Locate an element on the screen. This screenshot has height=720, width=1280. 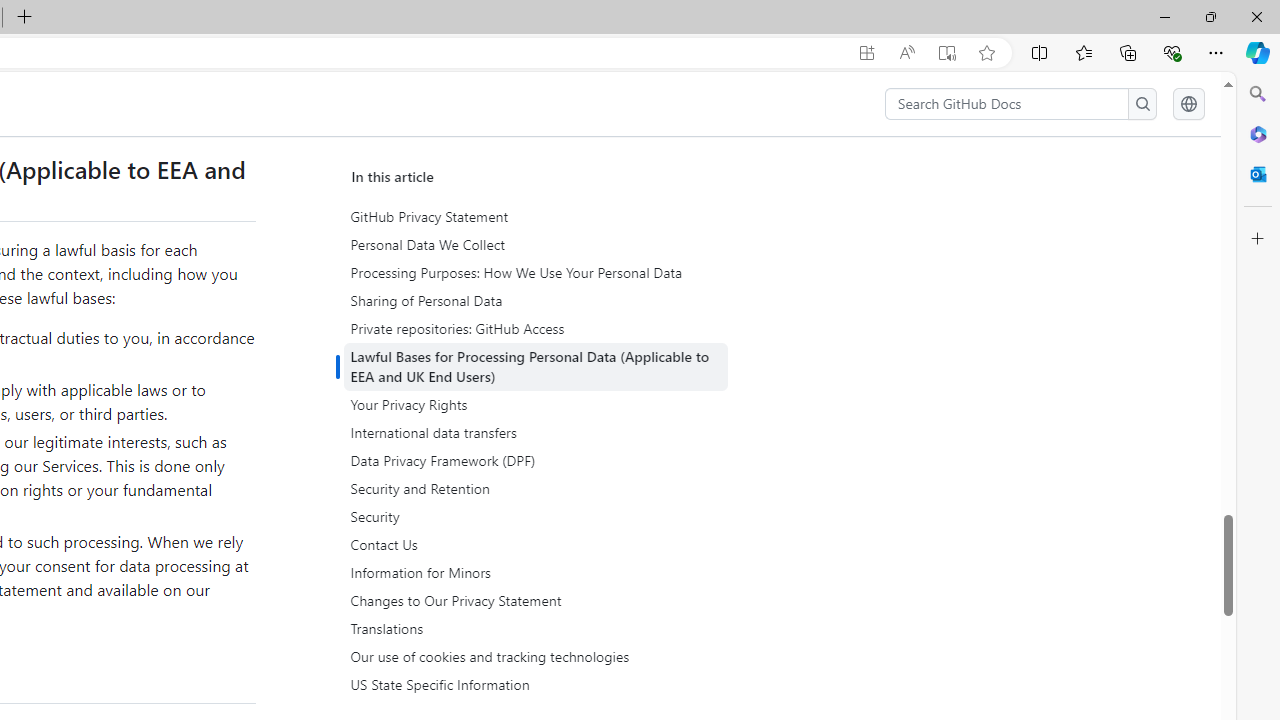
Security is located at coordinates (536, 517).